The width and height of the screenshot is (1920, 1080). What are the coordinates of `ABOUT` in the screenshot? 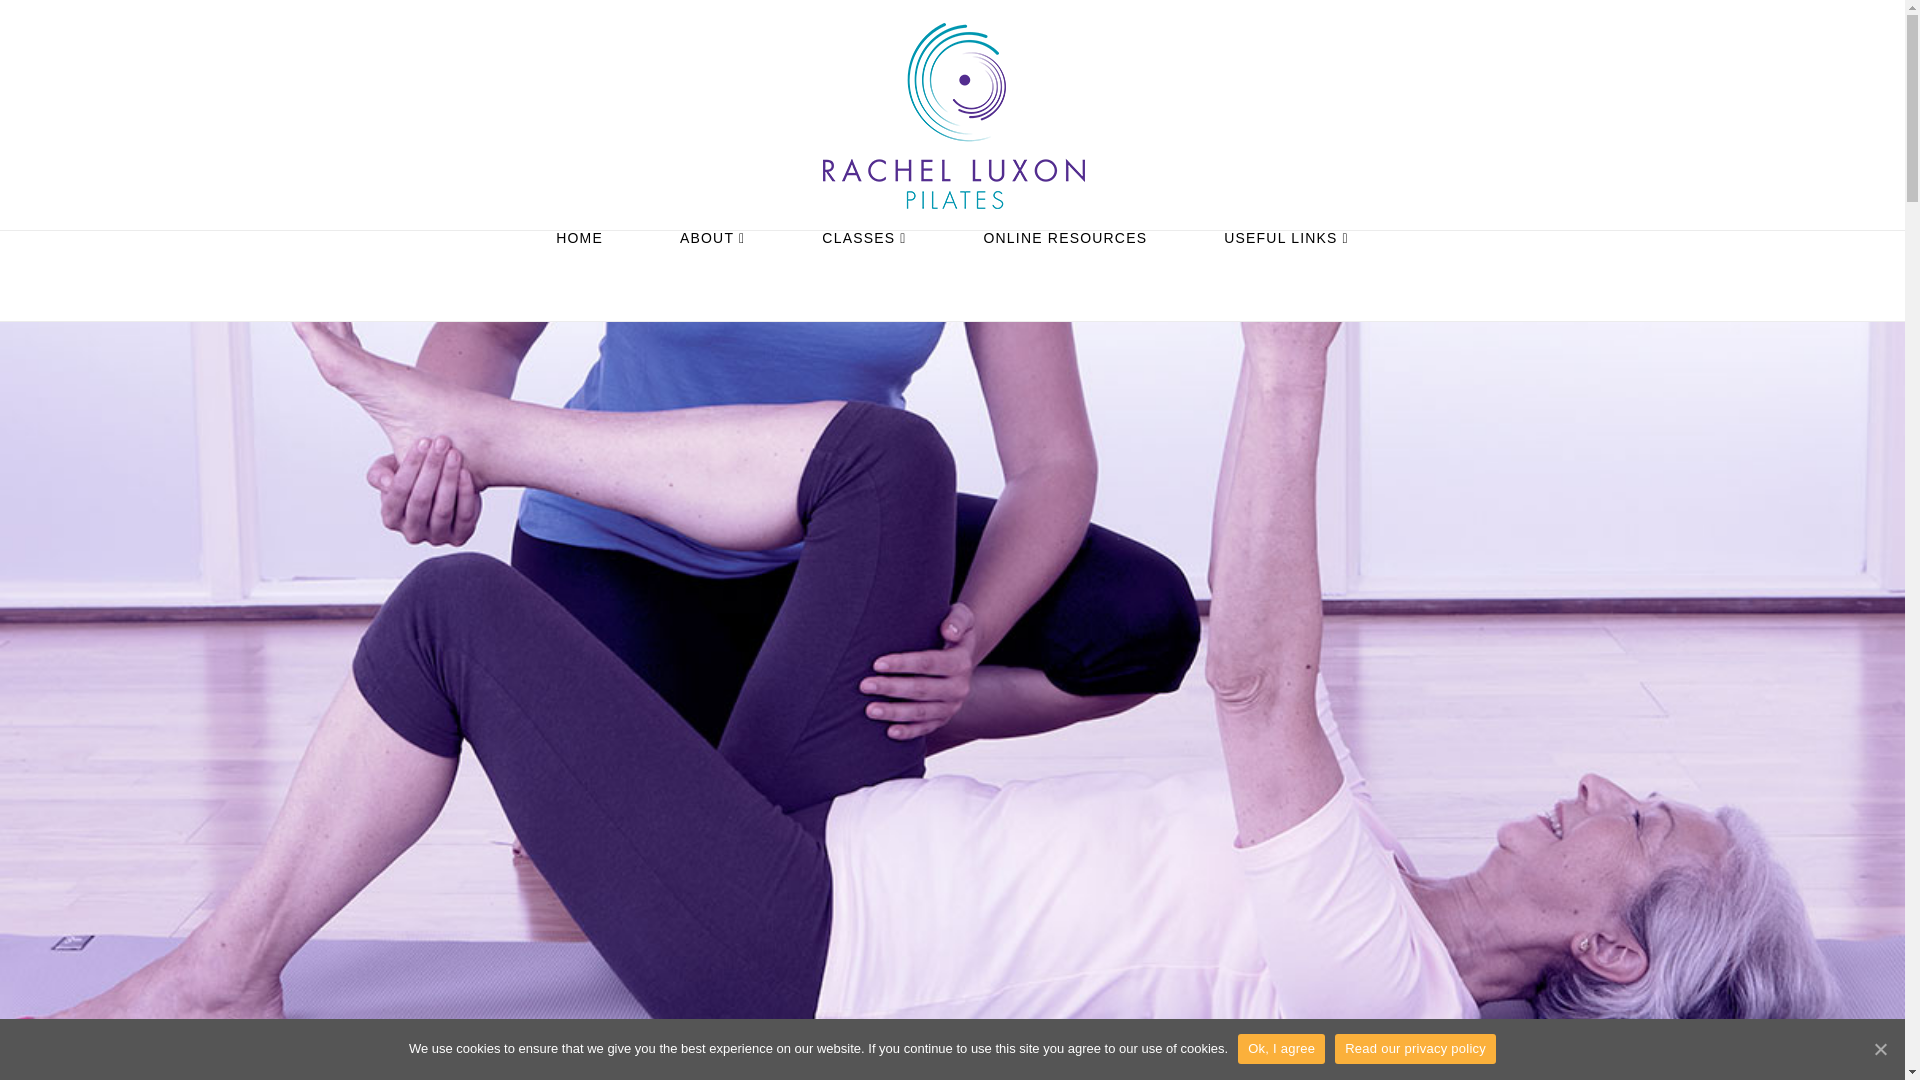 It's located at (712, 276).